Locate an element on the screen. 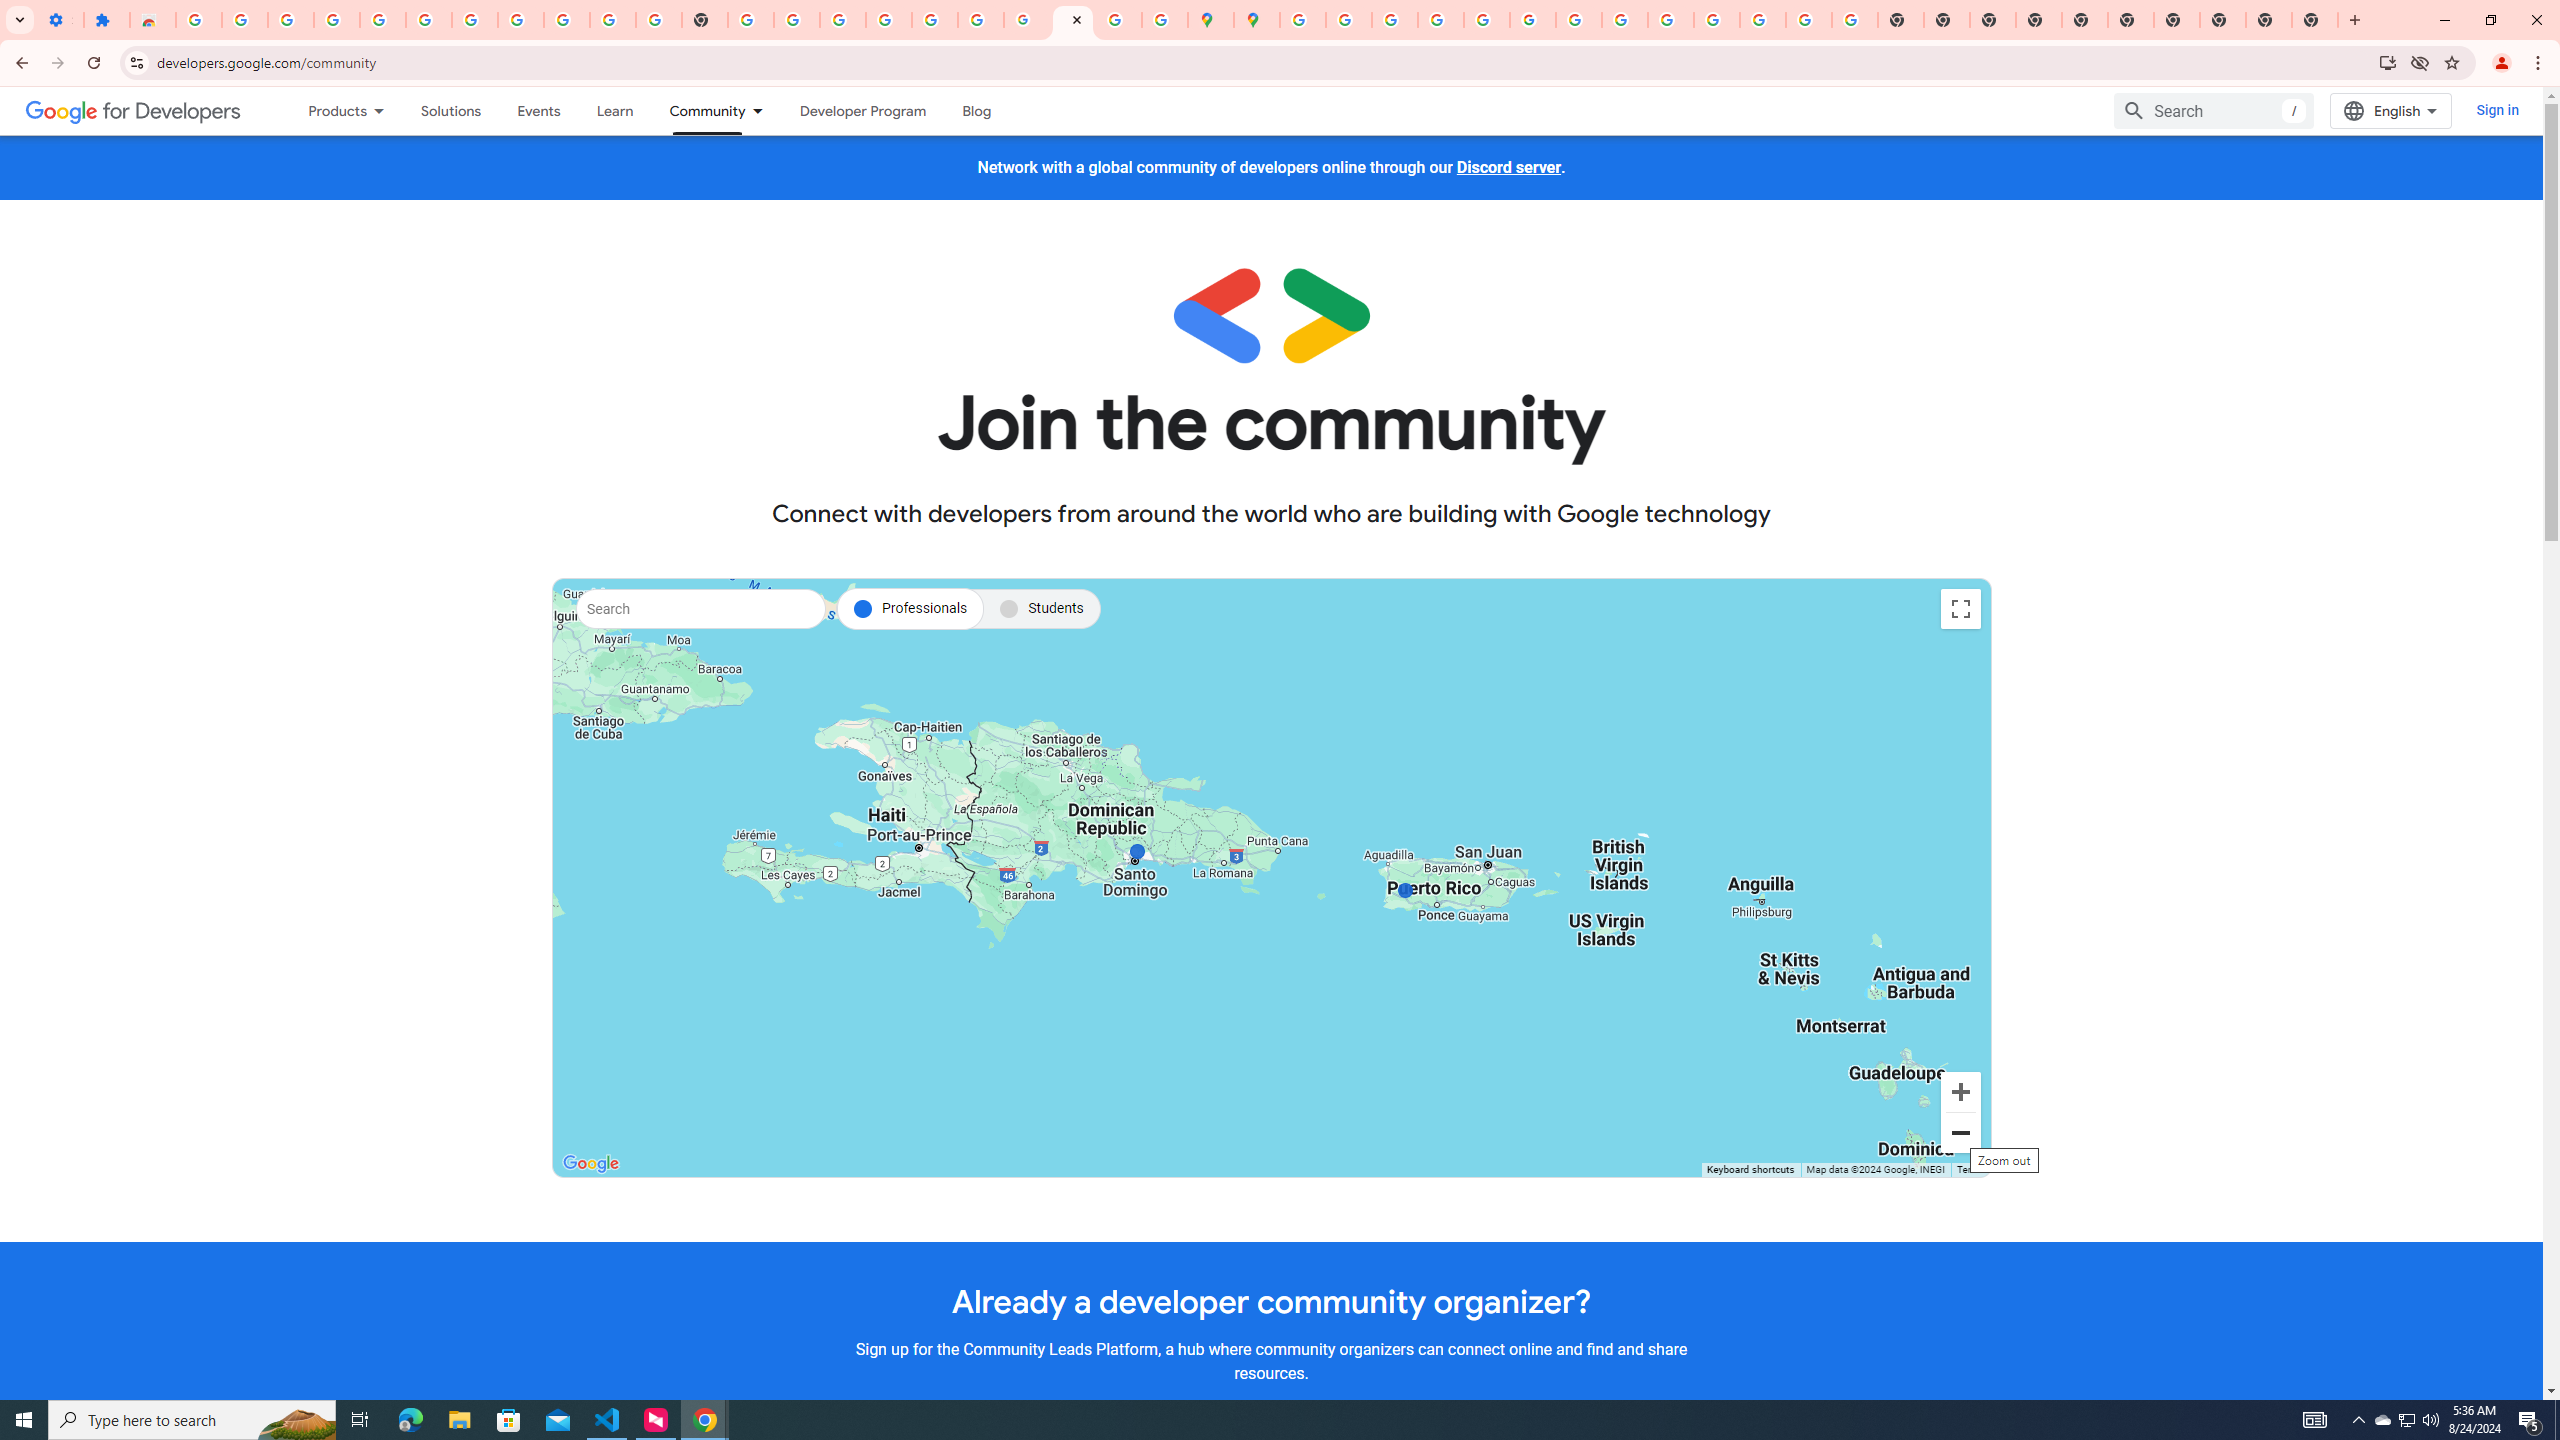 This screenshot has height=1440, width=2560. Terms is located at coordinates (1970, 1170).